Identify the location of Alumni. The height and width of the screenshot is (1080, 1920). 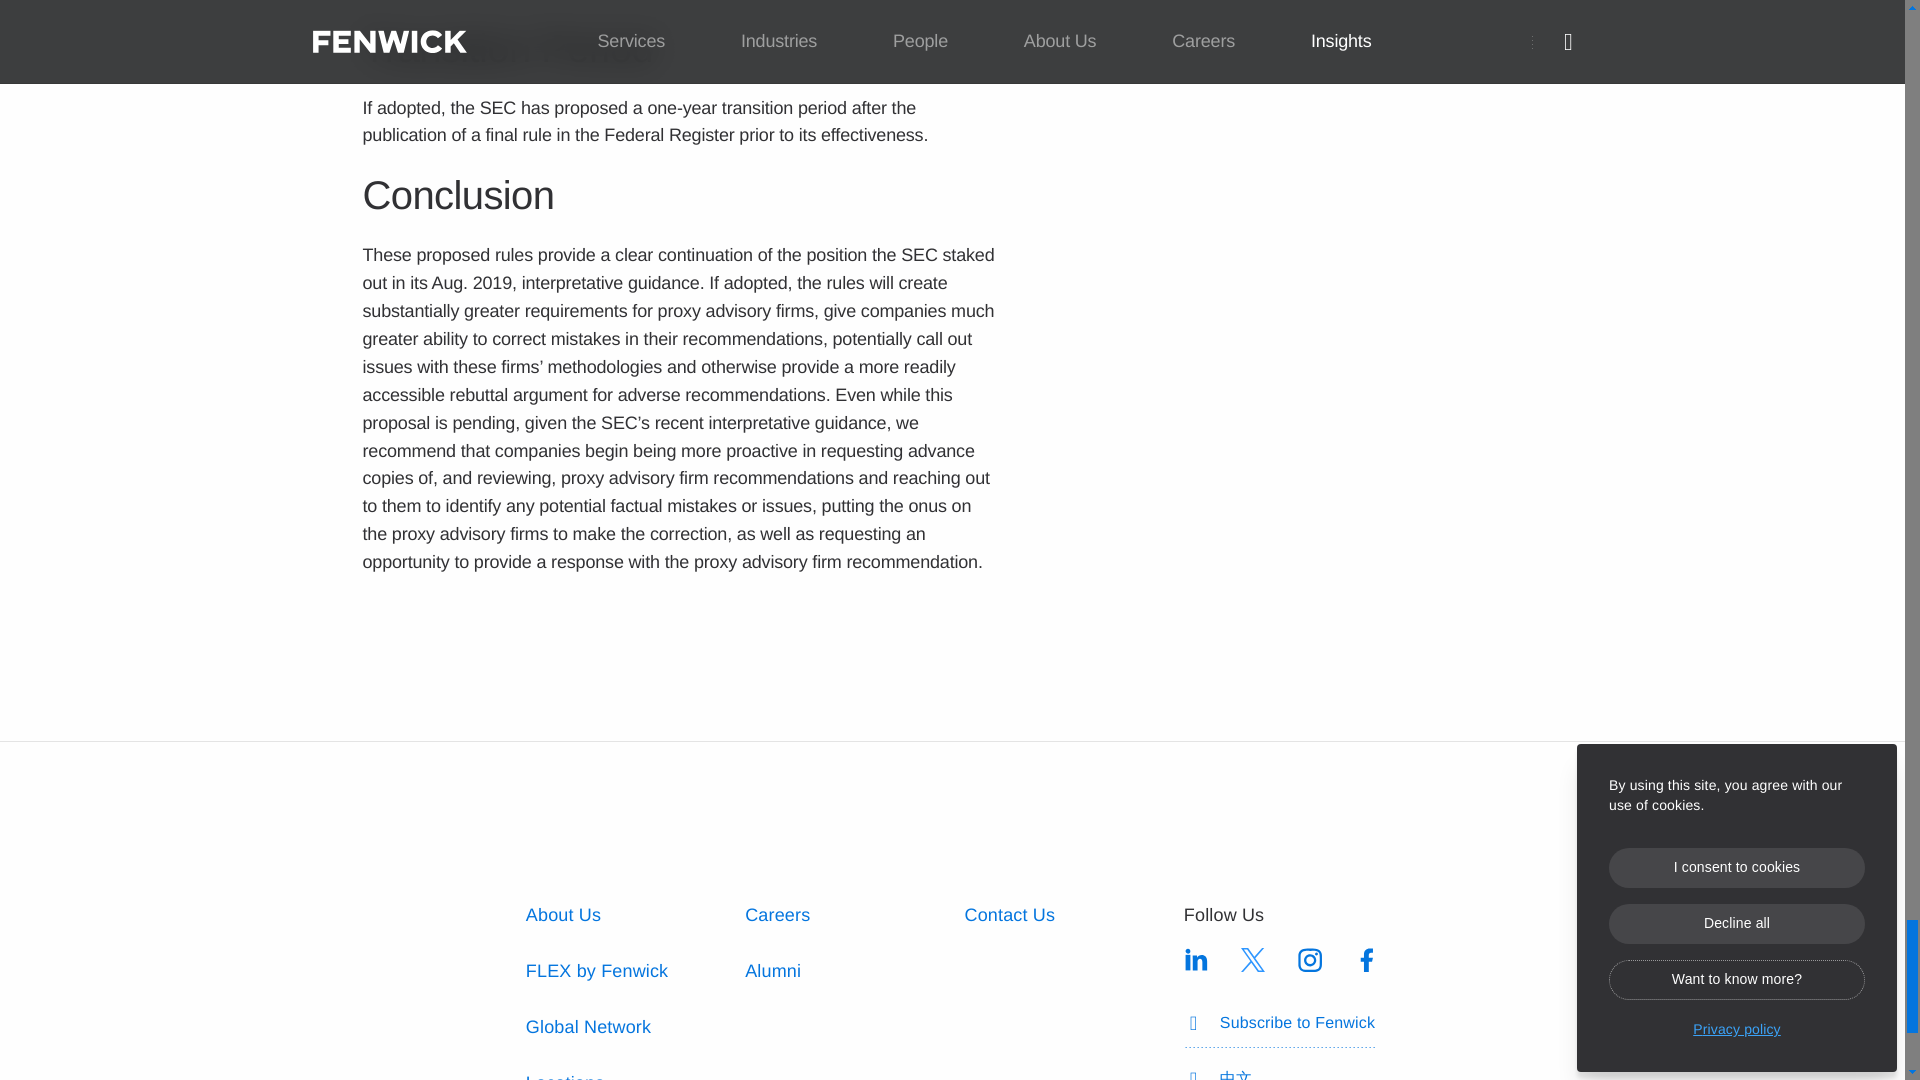
(772, 970).